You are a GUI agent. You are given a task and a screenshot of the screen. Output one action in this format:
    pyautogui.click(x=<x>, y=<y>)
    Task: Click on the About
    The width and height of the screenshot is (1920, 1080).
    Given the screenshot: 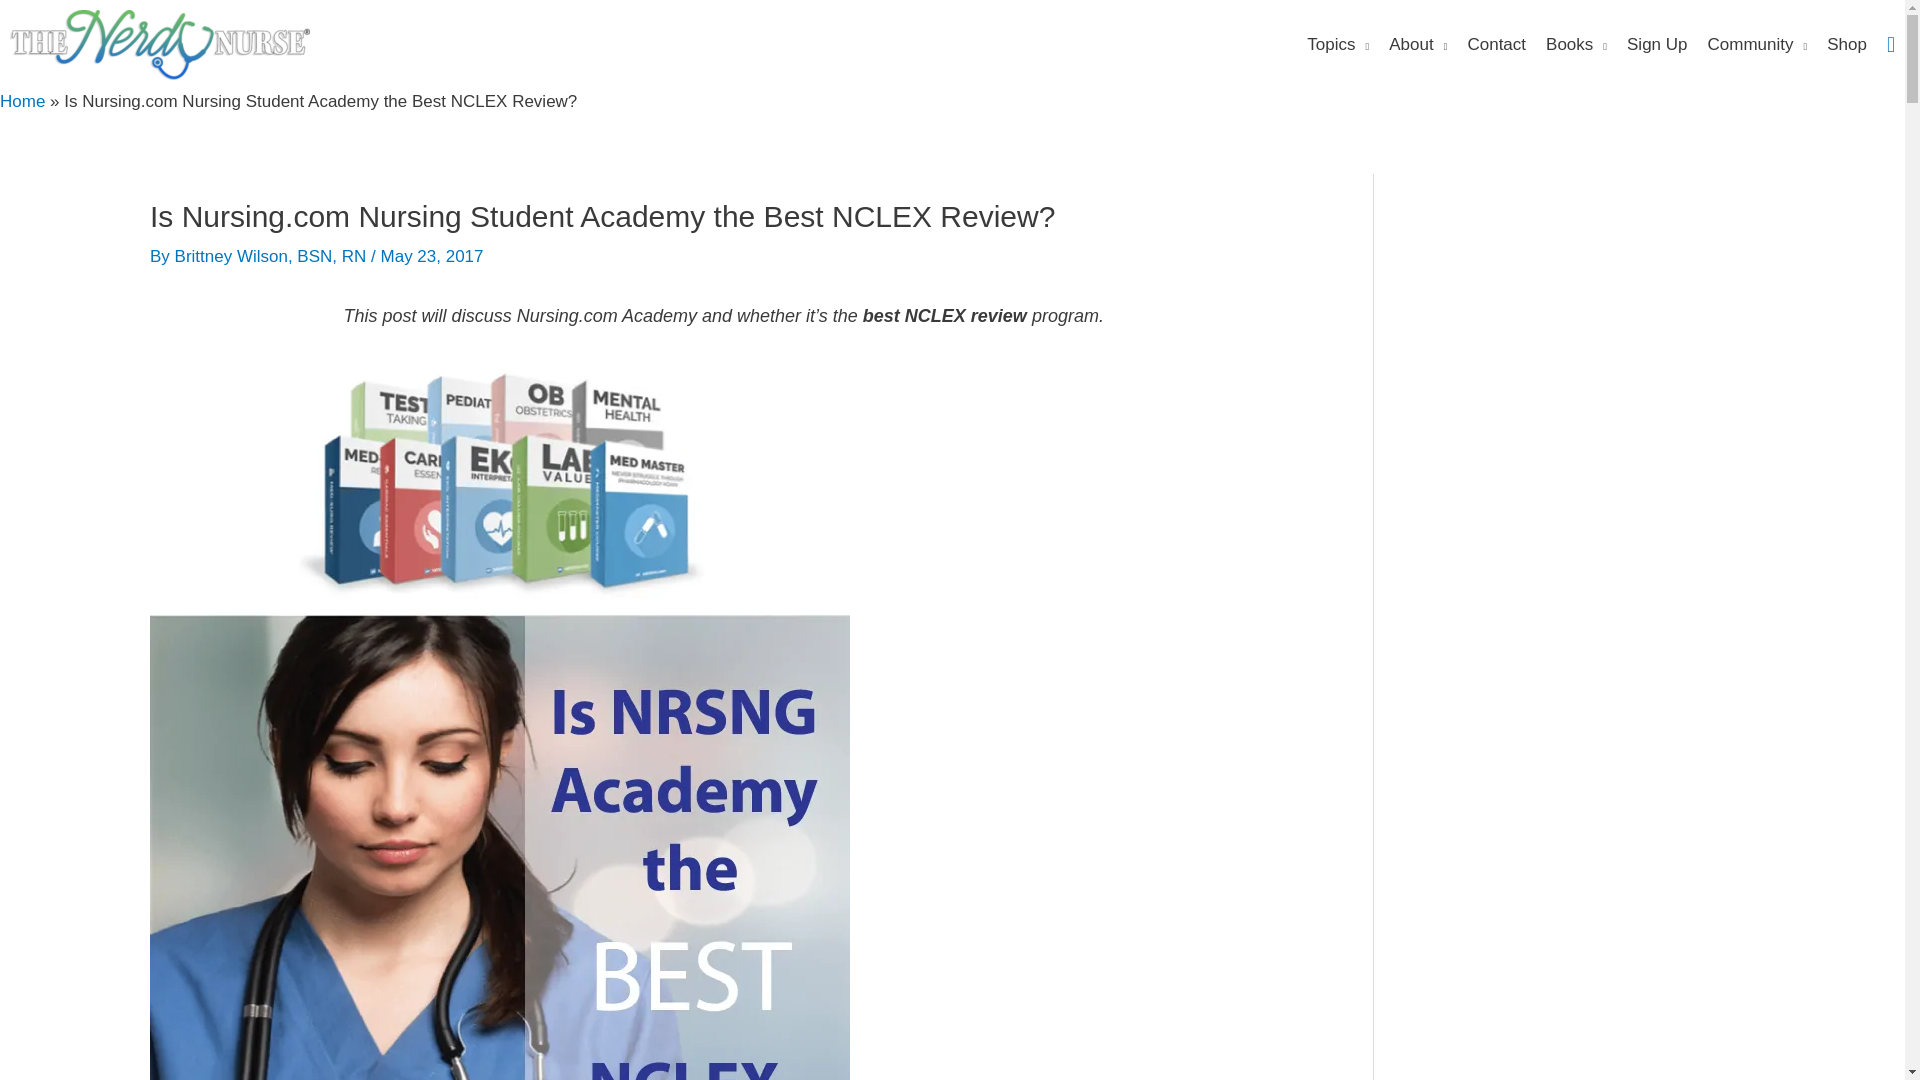 What is the action you would take?
    pyautogui.click(x=1418, y=44)
    